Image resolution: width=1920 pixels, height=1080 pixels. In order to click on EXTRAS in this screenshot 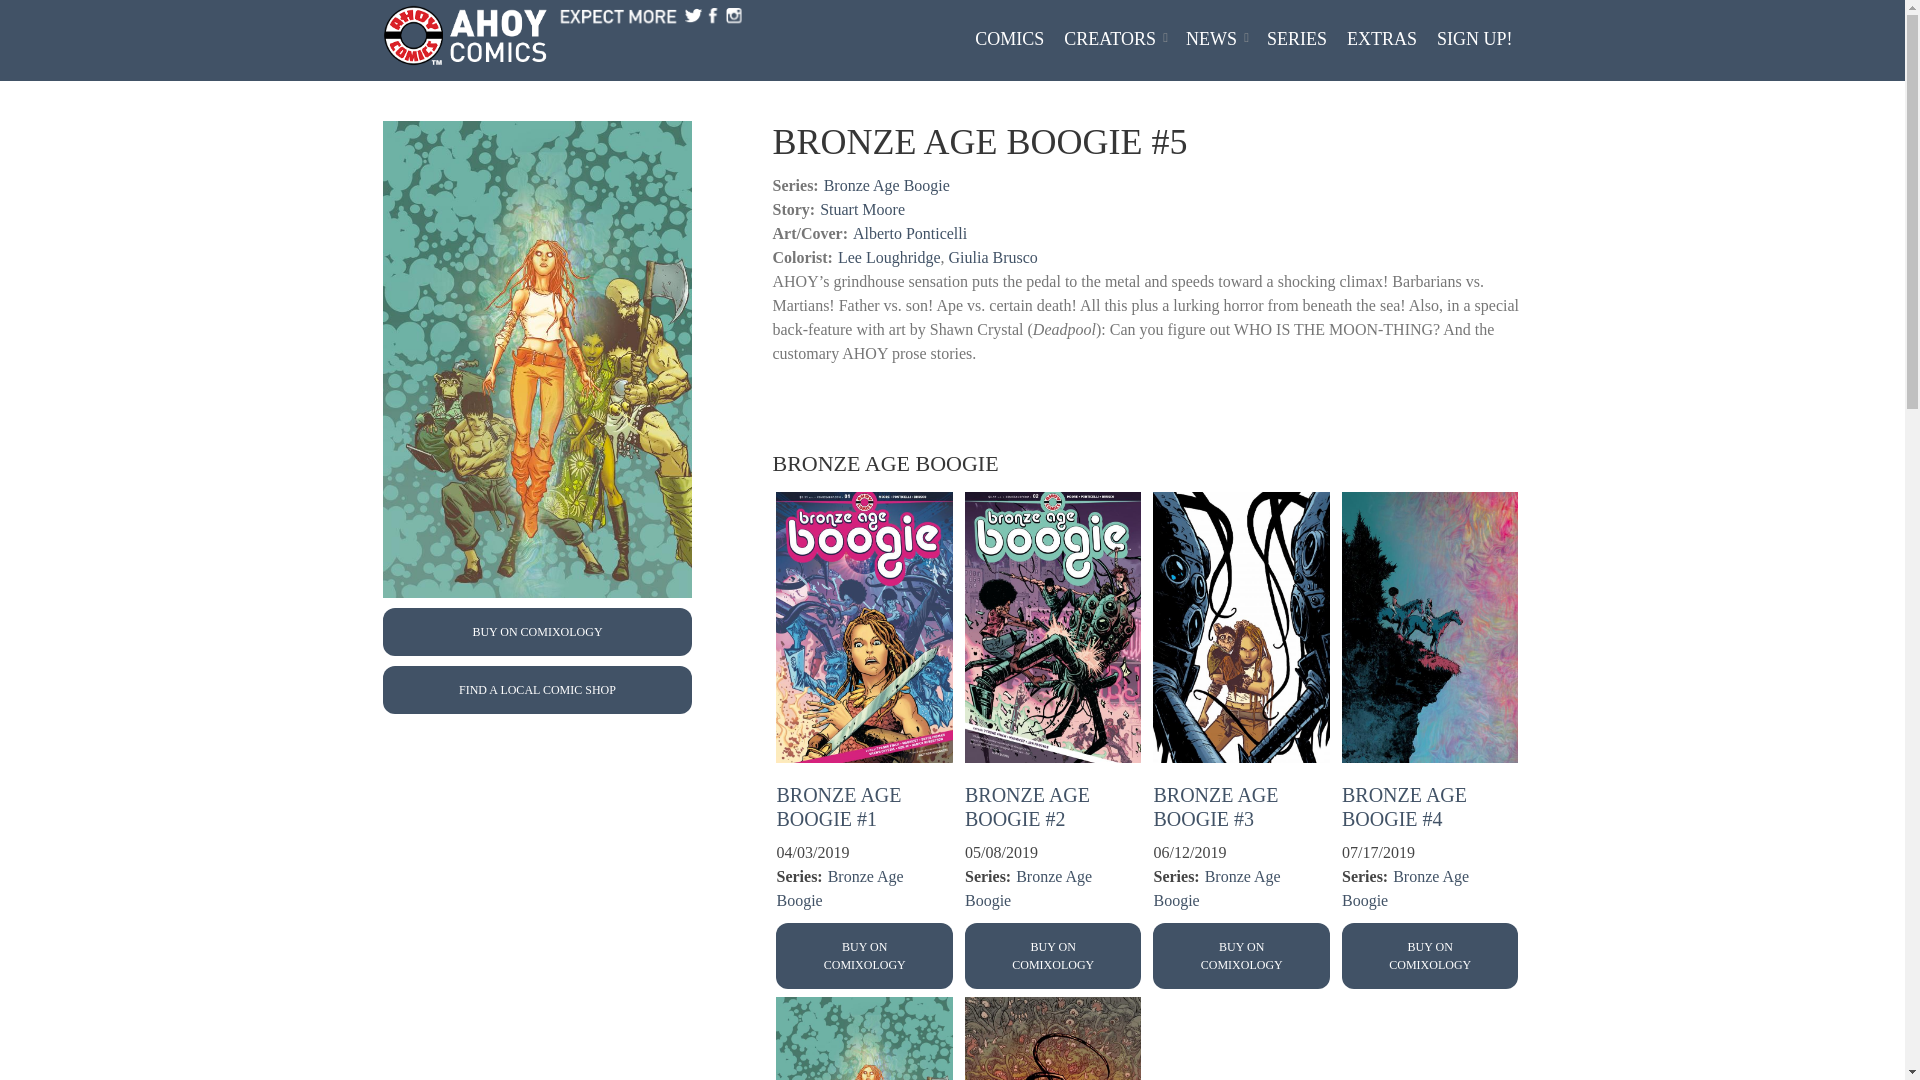, I will do `click(1381, 41)`.